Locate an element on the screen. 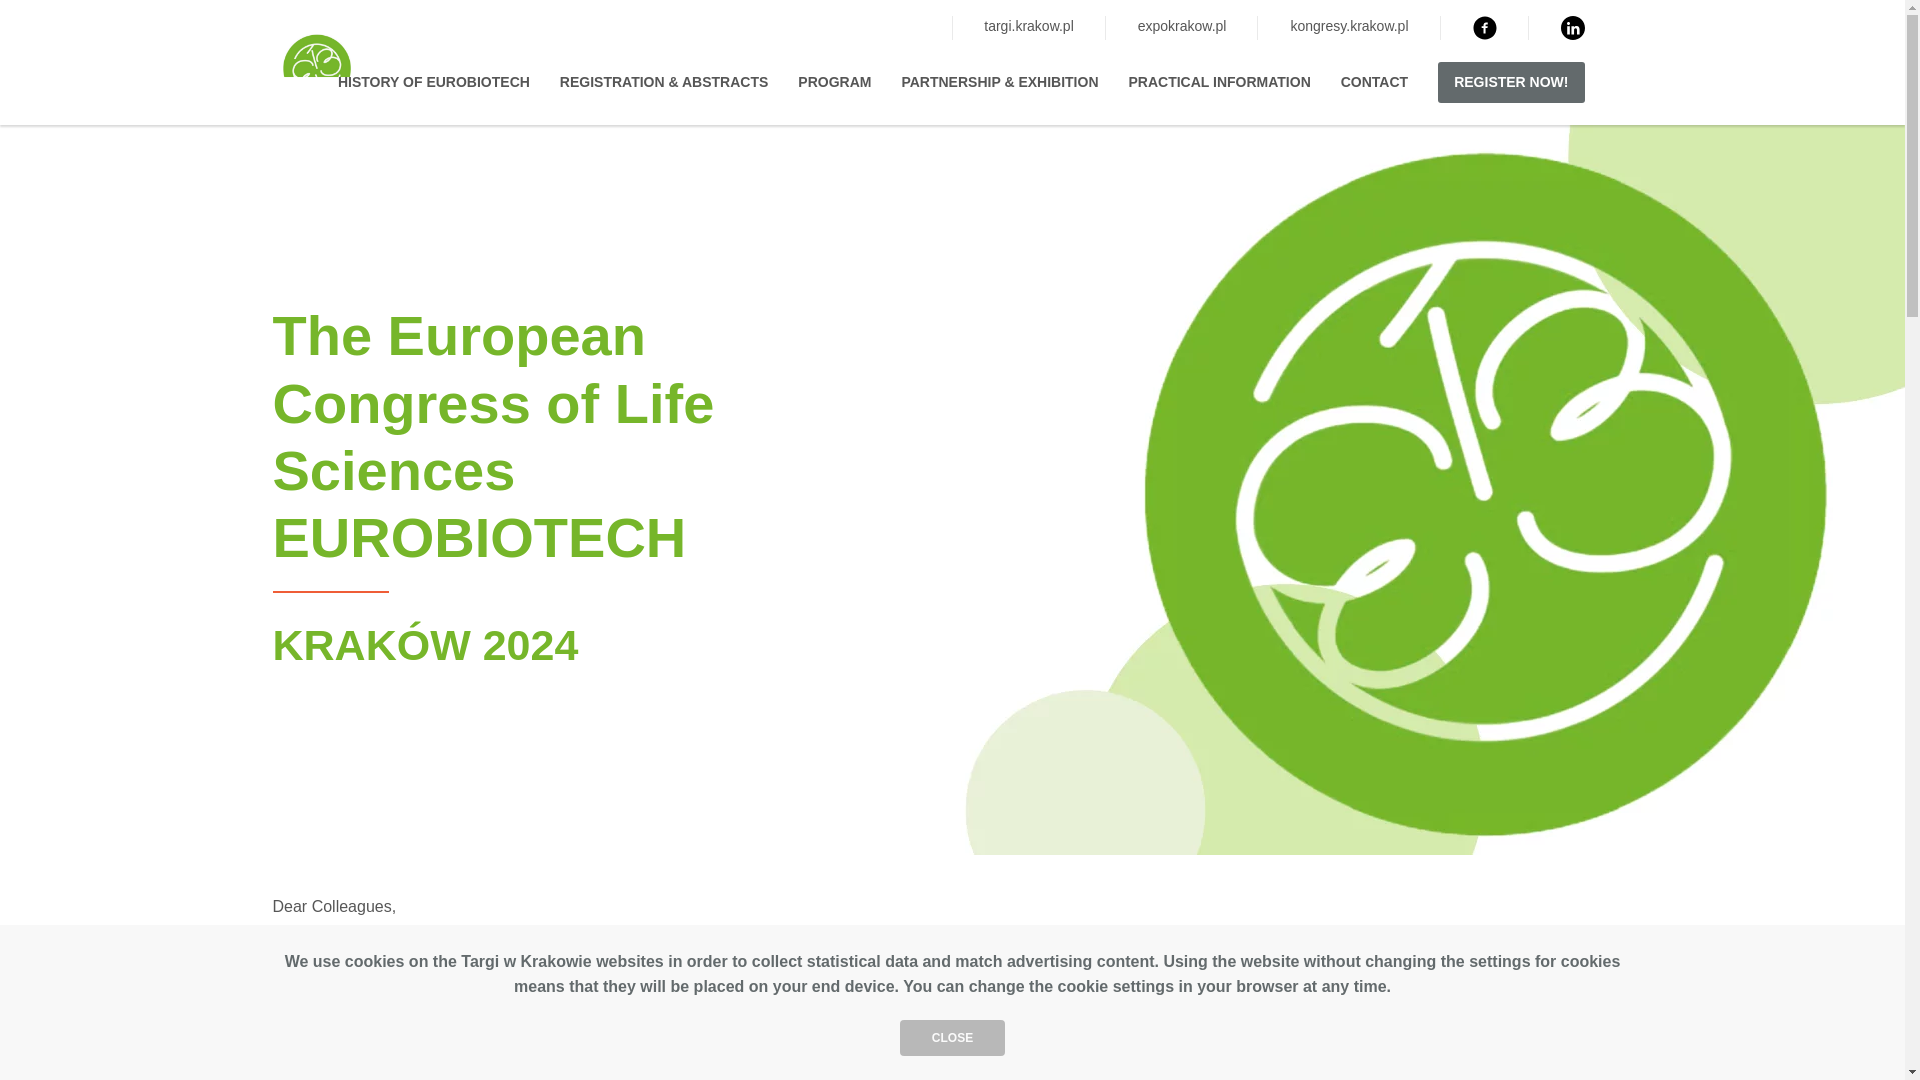 The height and width of the screenshot is (1080, 1920). expokrakow.pl is located at coordinates (1182, 26).